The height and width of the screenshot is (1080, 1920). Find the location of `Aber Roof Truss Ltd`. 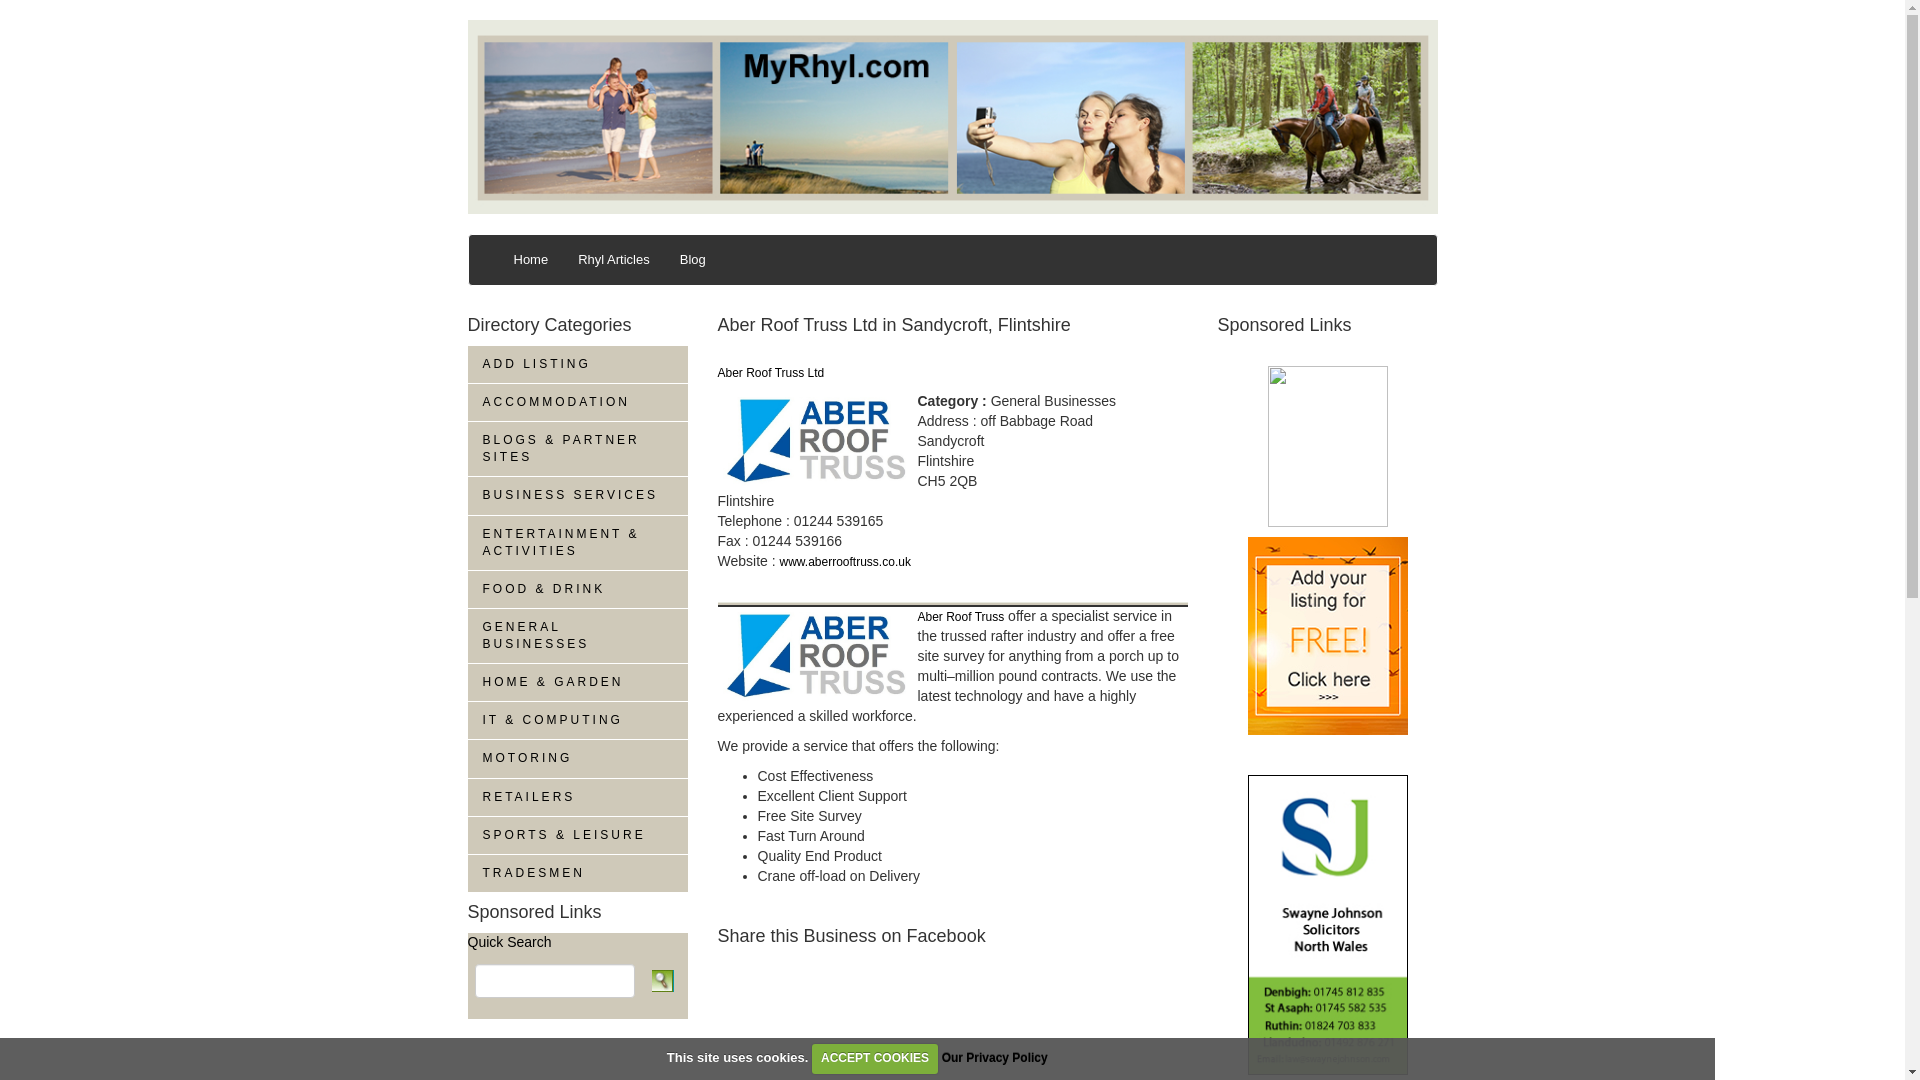

Aber Roof Truss Ltd is located at coordinates (772, 373).